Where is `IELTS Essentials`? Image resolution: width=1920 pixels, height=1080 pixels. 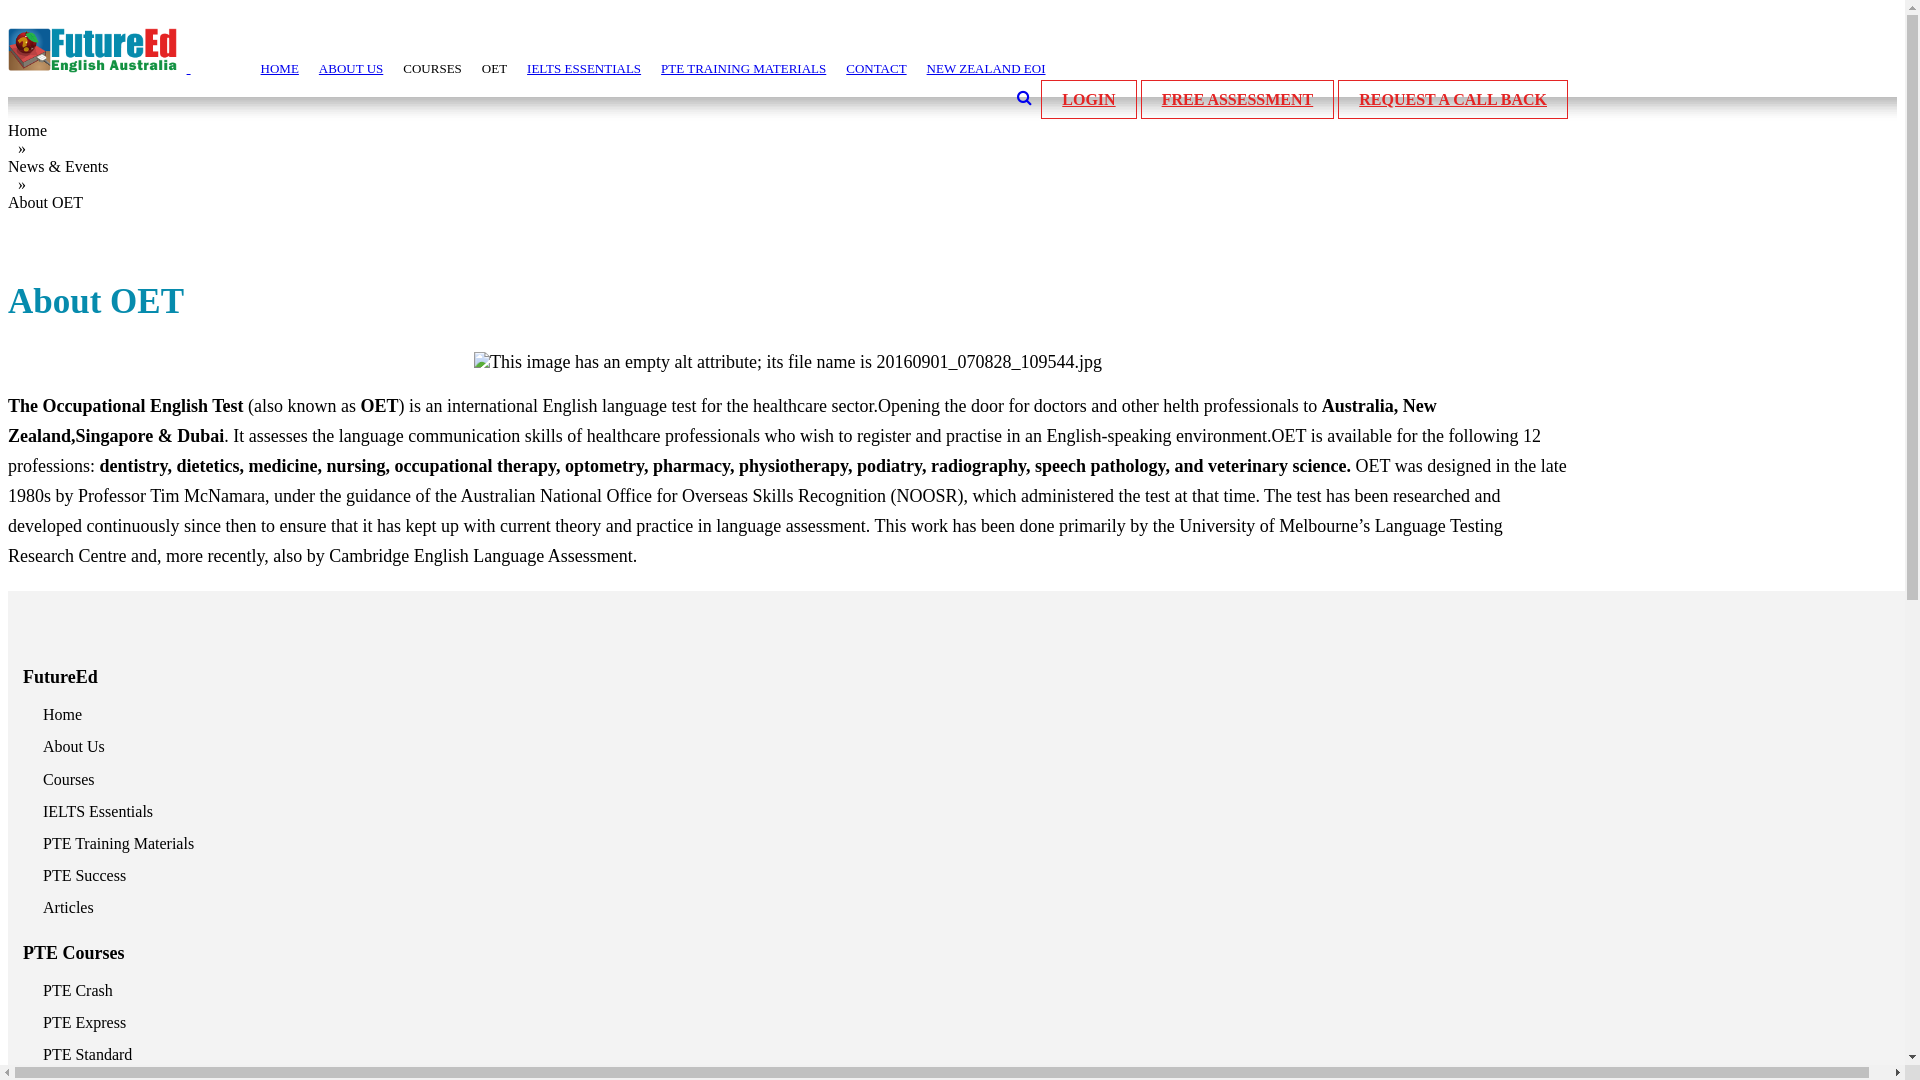
IELTS Essentials is located at coordinates (98, 812).